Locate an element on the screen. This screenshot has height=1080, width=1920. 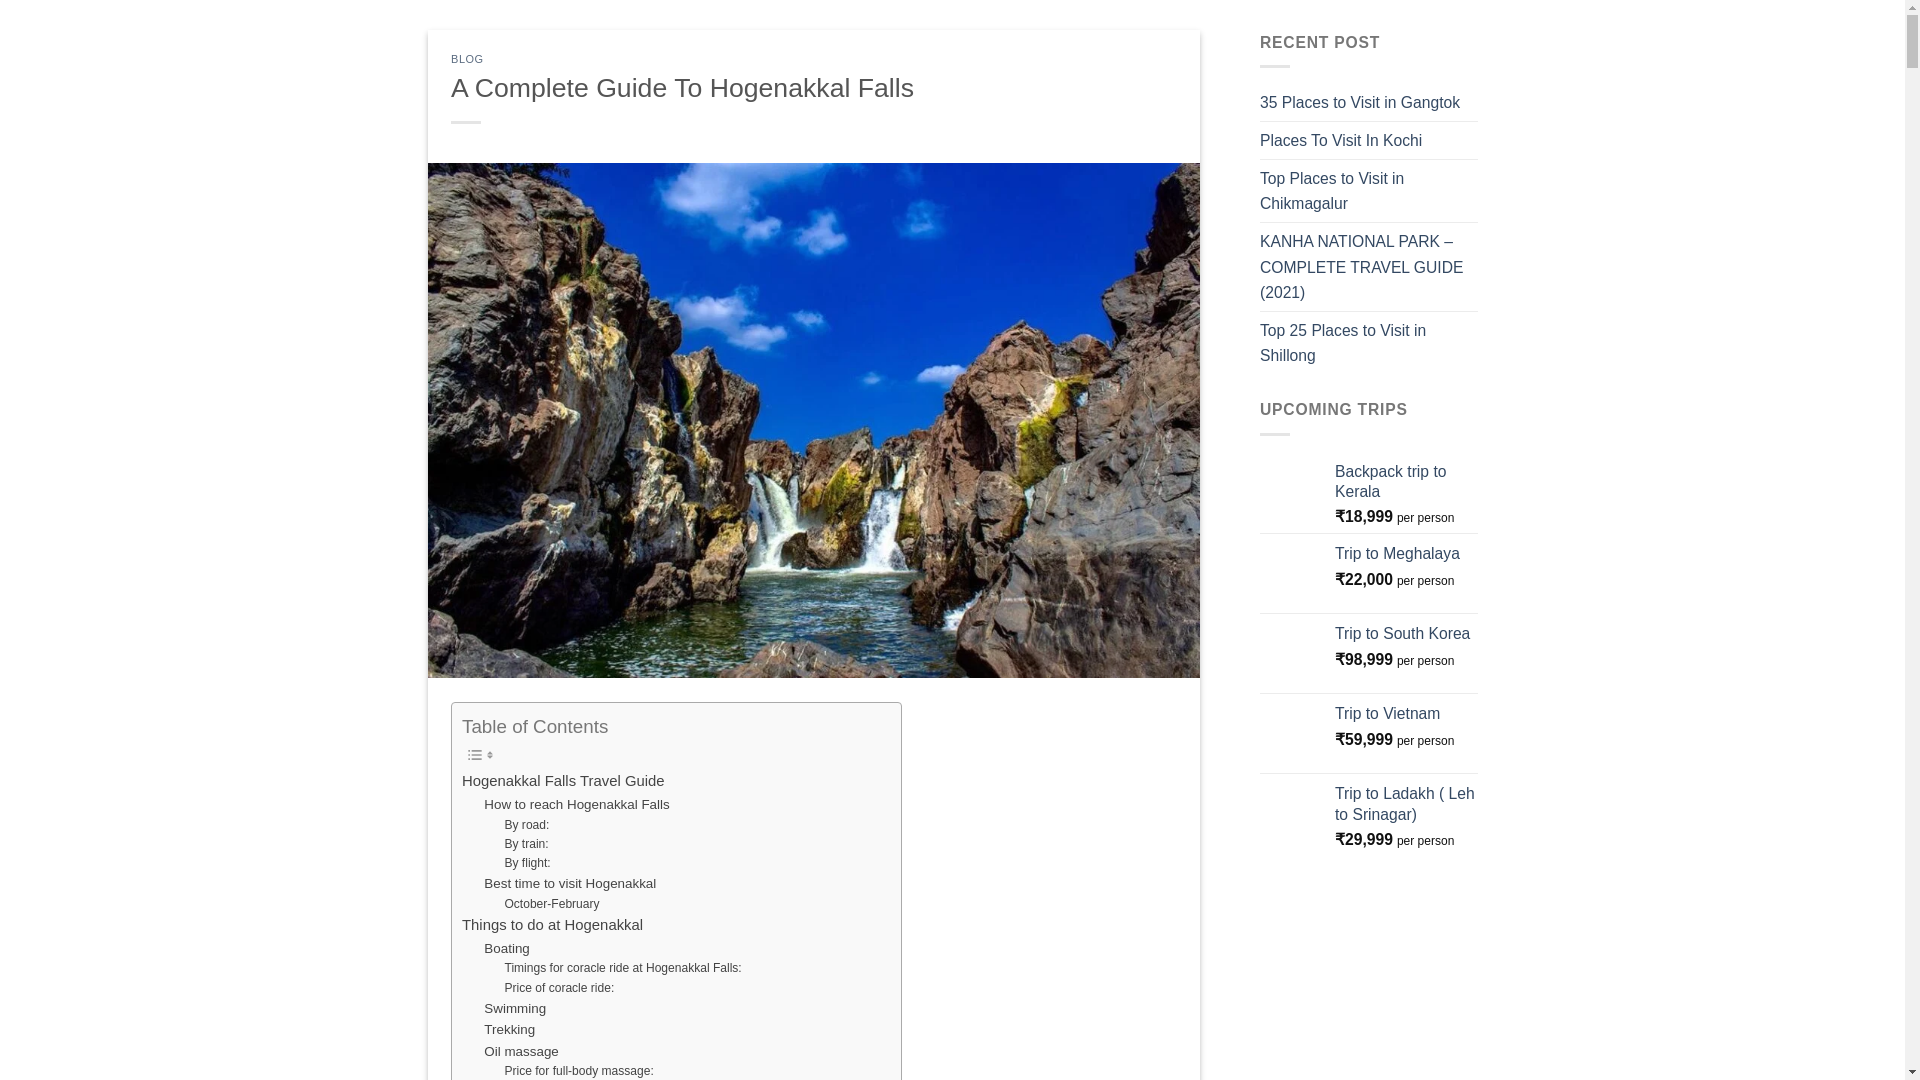
Swimming is located at coordinates (514, 1008).